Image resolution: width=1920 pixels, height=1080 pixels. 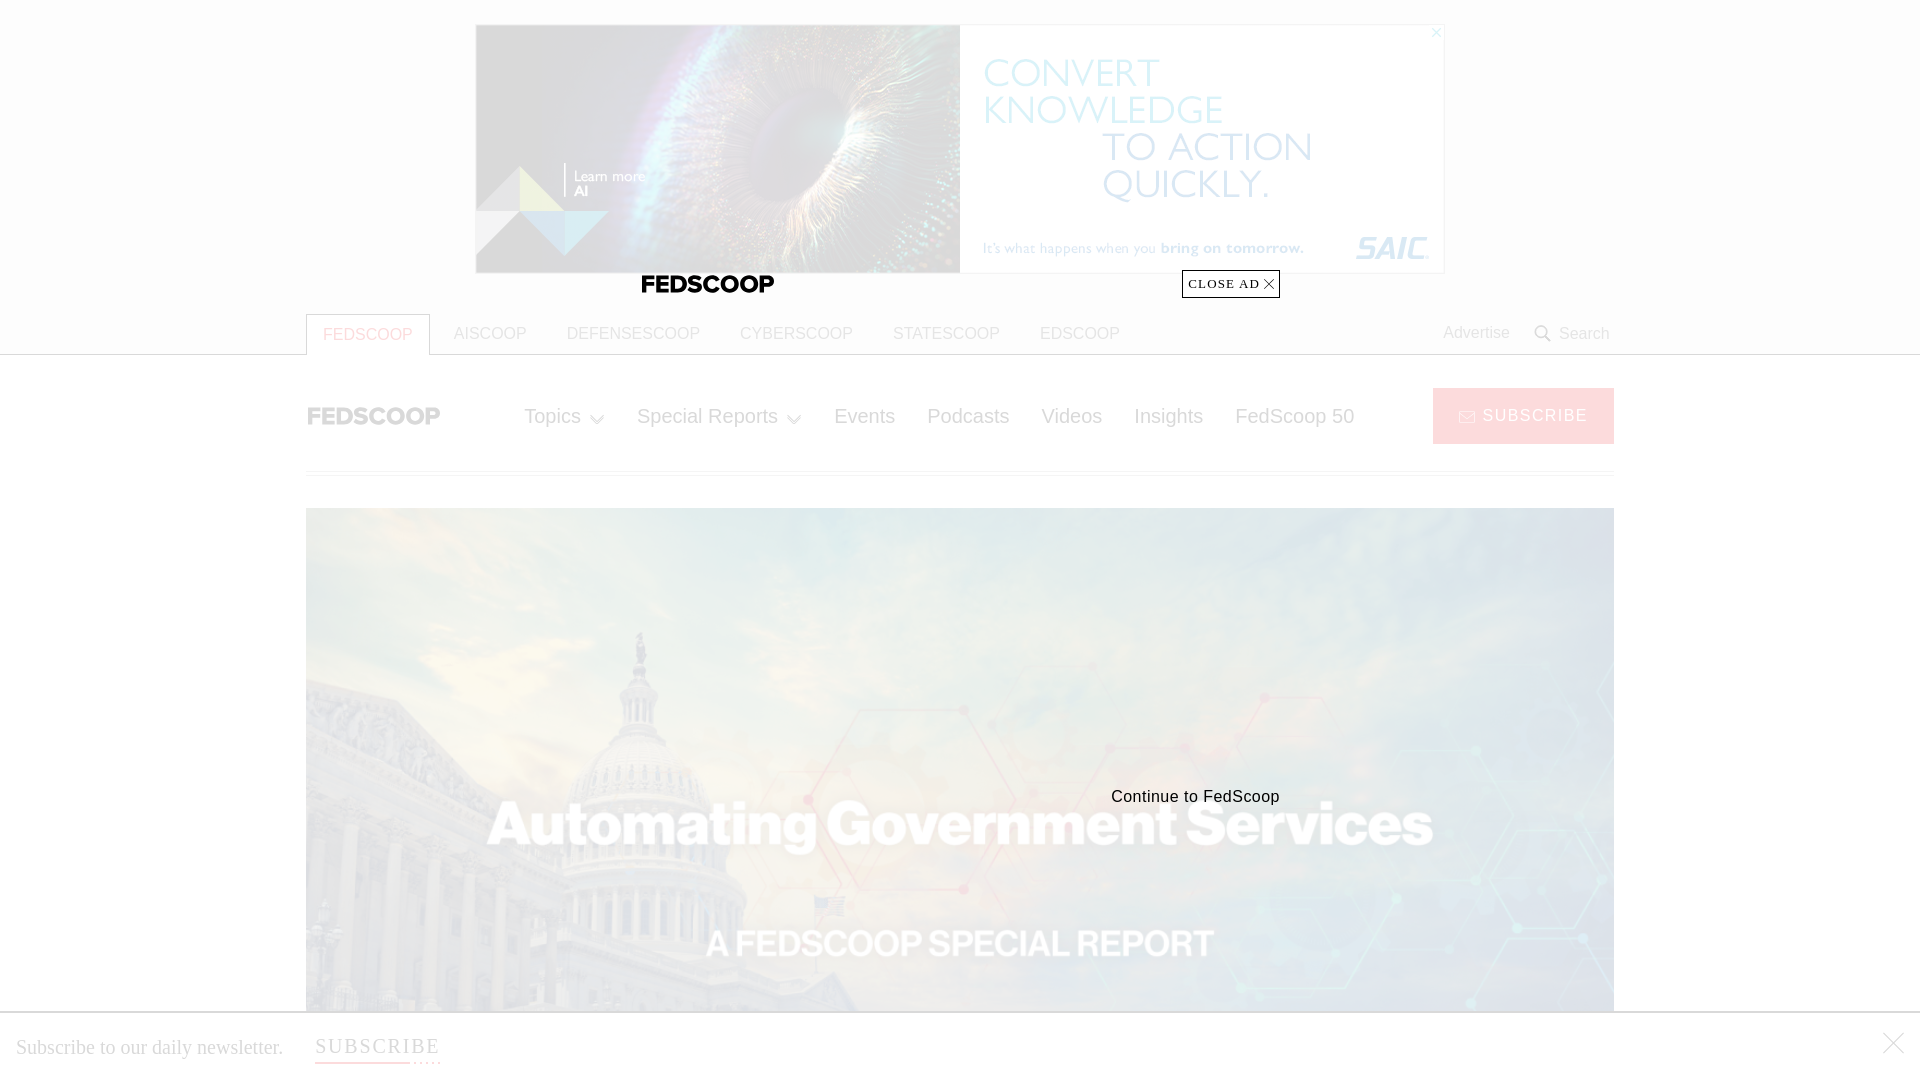 I want to click on EDSCOOP, so click(x=1080, y=334).